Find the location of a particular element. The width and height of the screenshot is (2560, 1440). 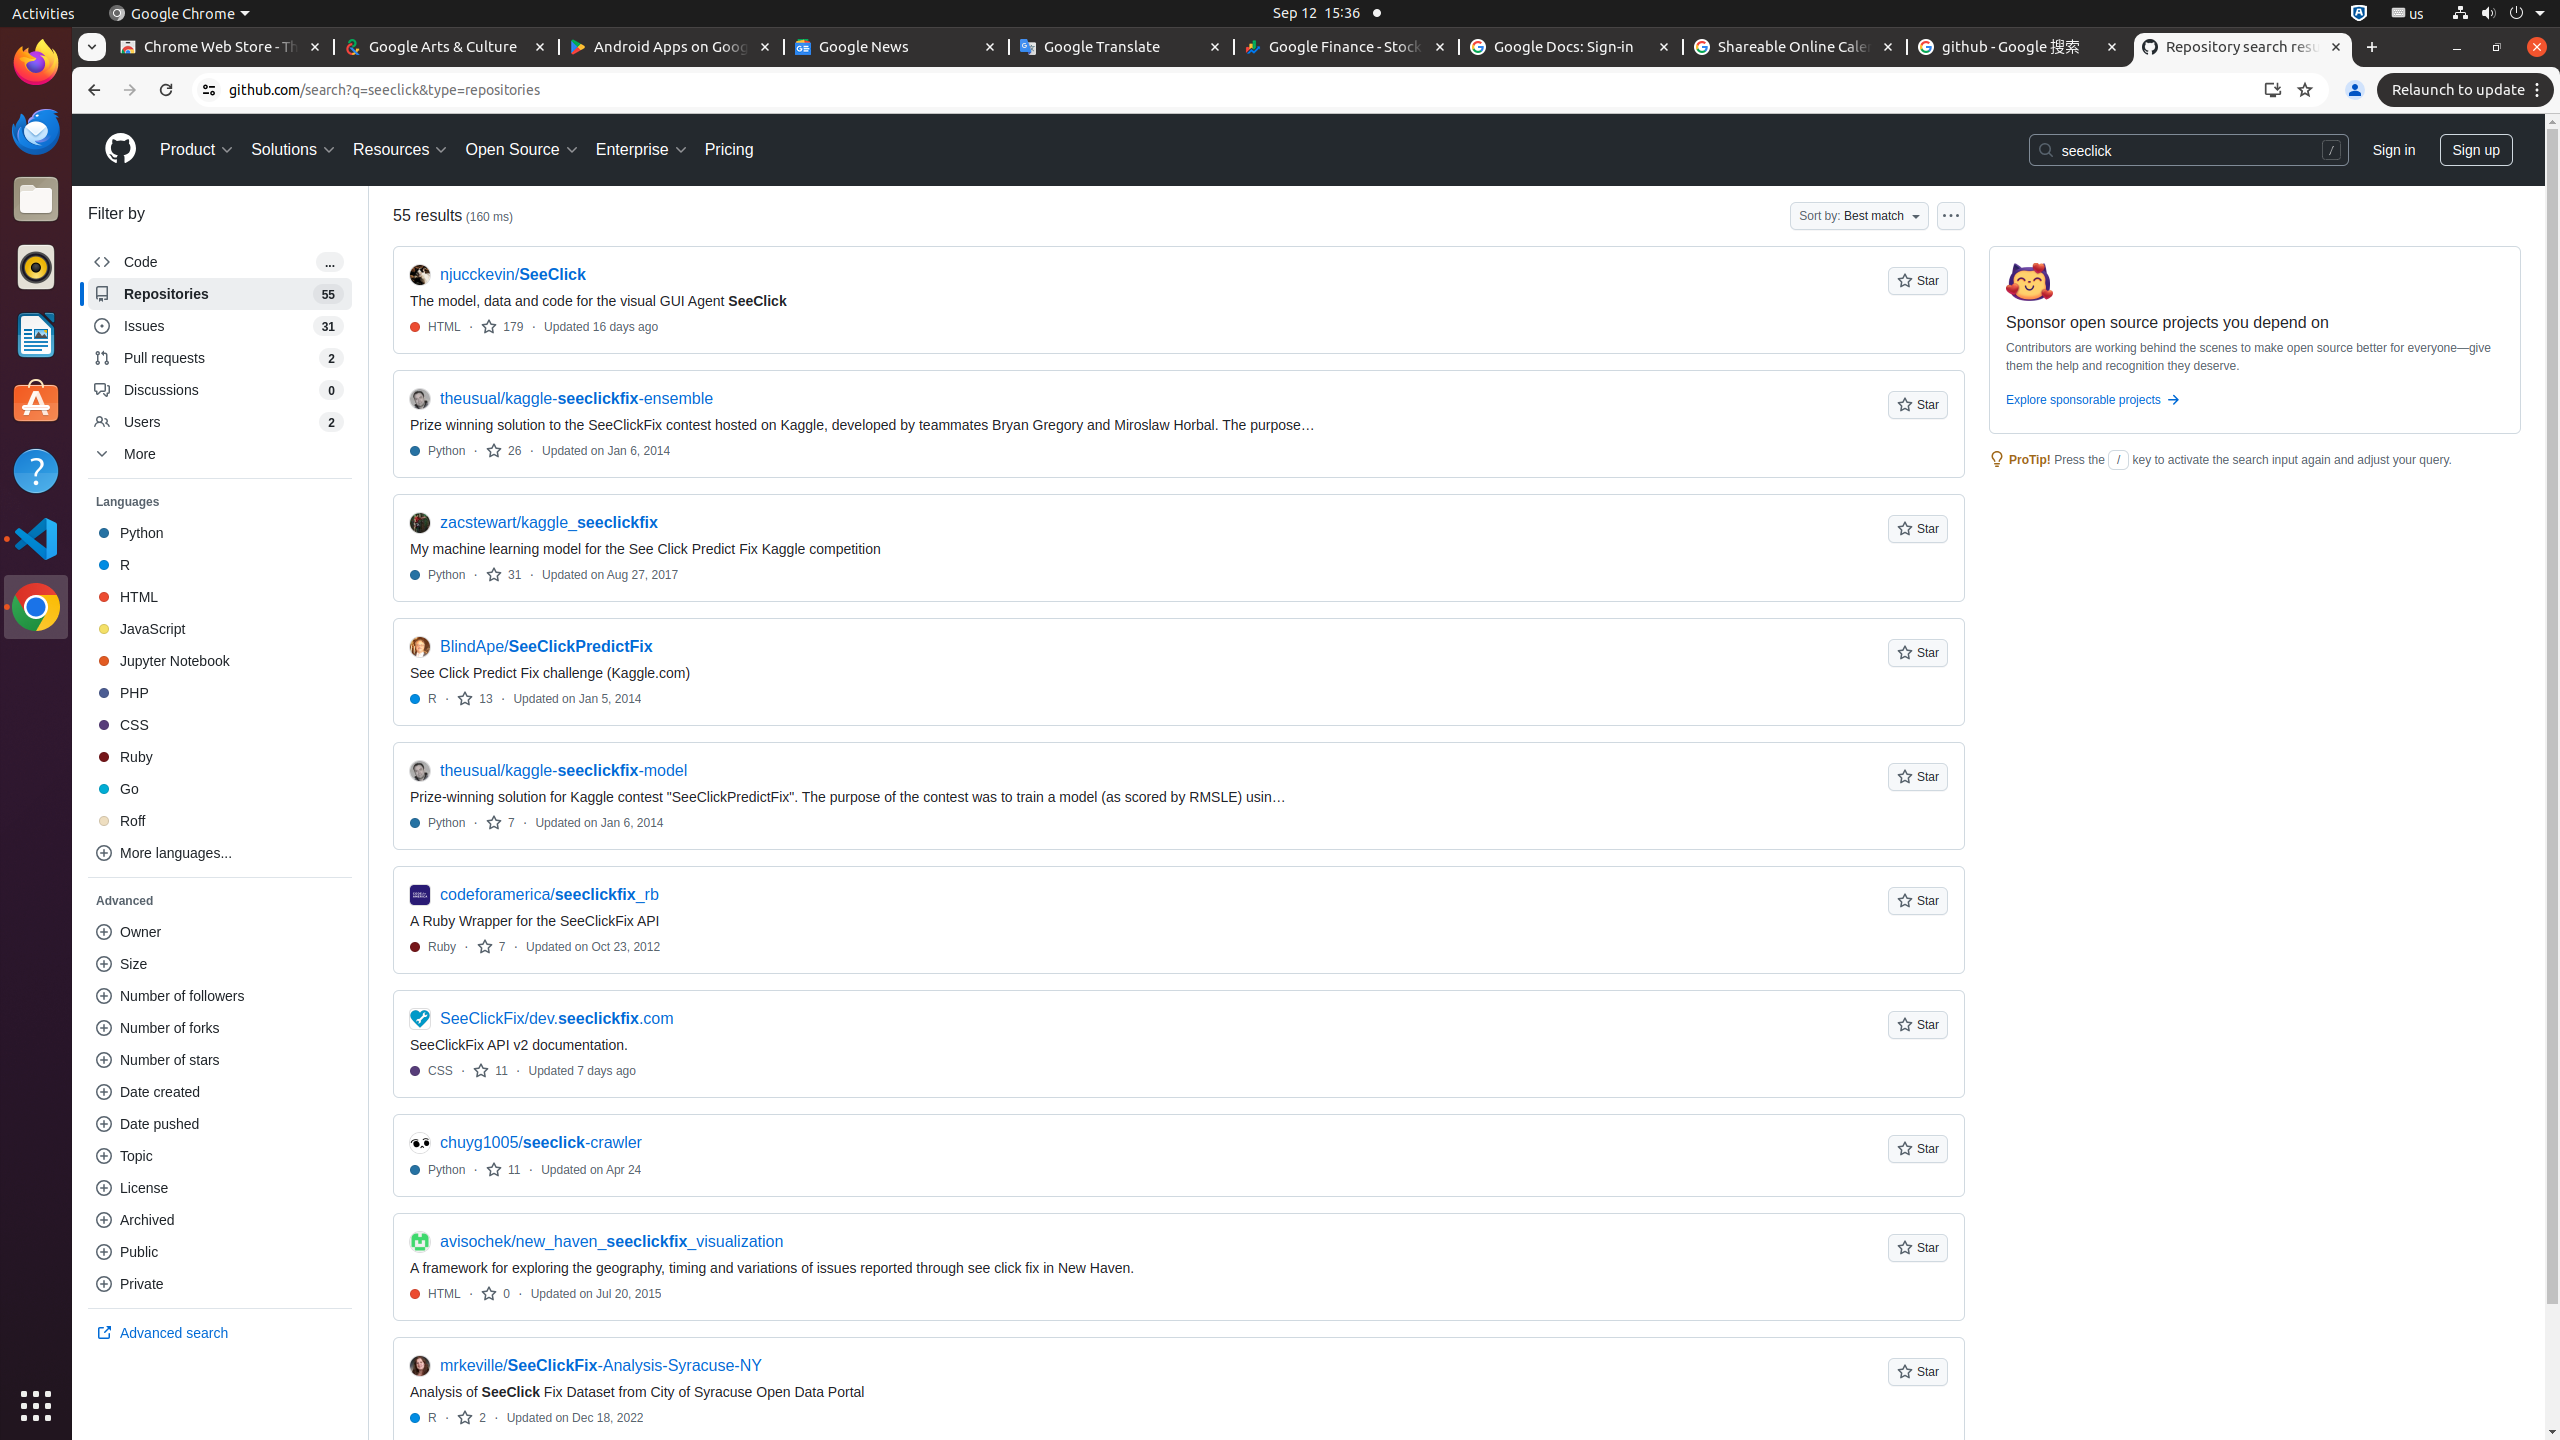

Thunderbird Mail is located at coordinates (36, 131).